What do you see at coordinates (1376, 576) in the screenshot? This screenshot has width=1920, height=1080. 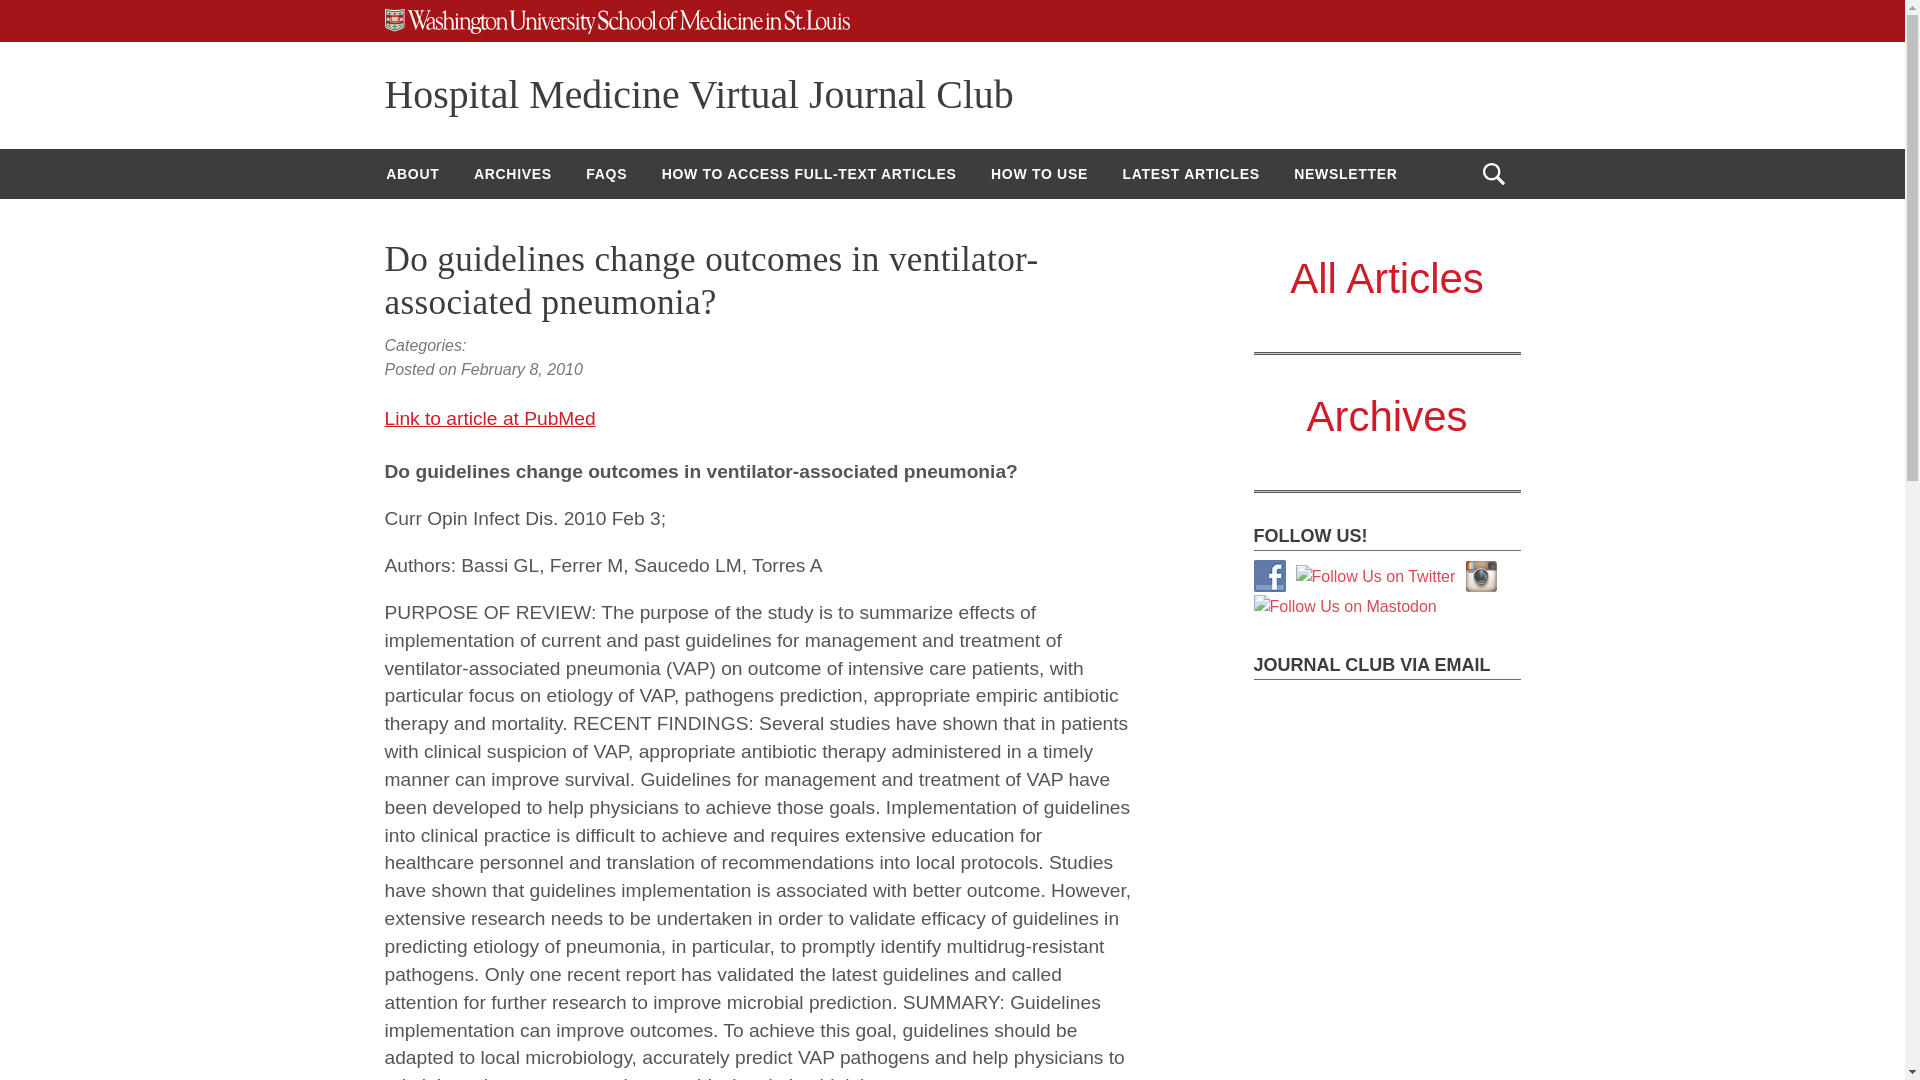 I see `Follow Us on Twitter` at bounding box center [1376, 576].